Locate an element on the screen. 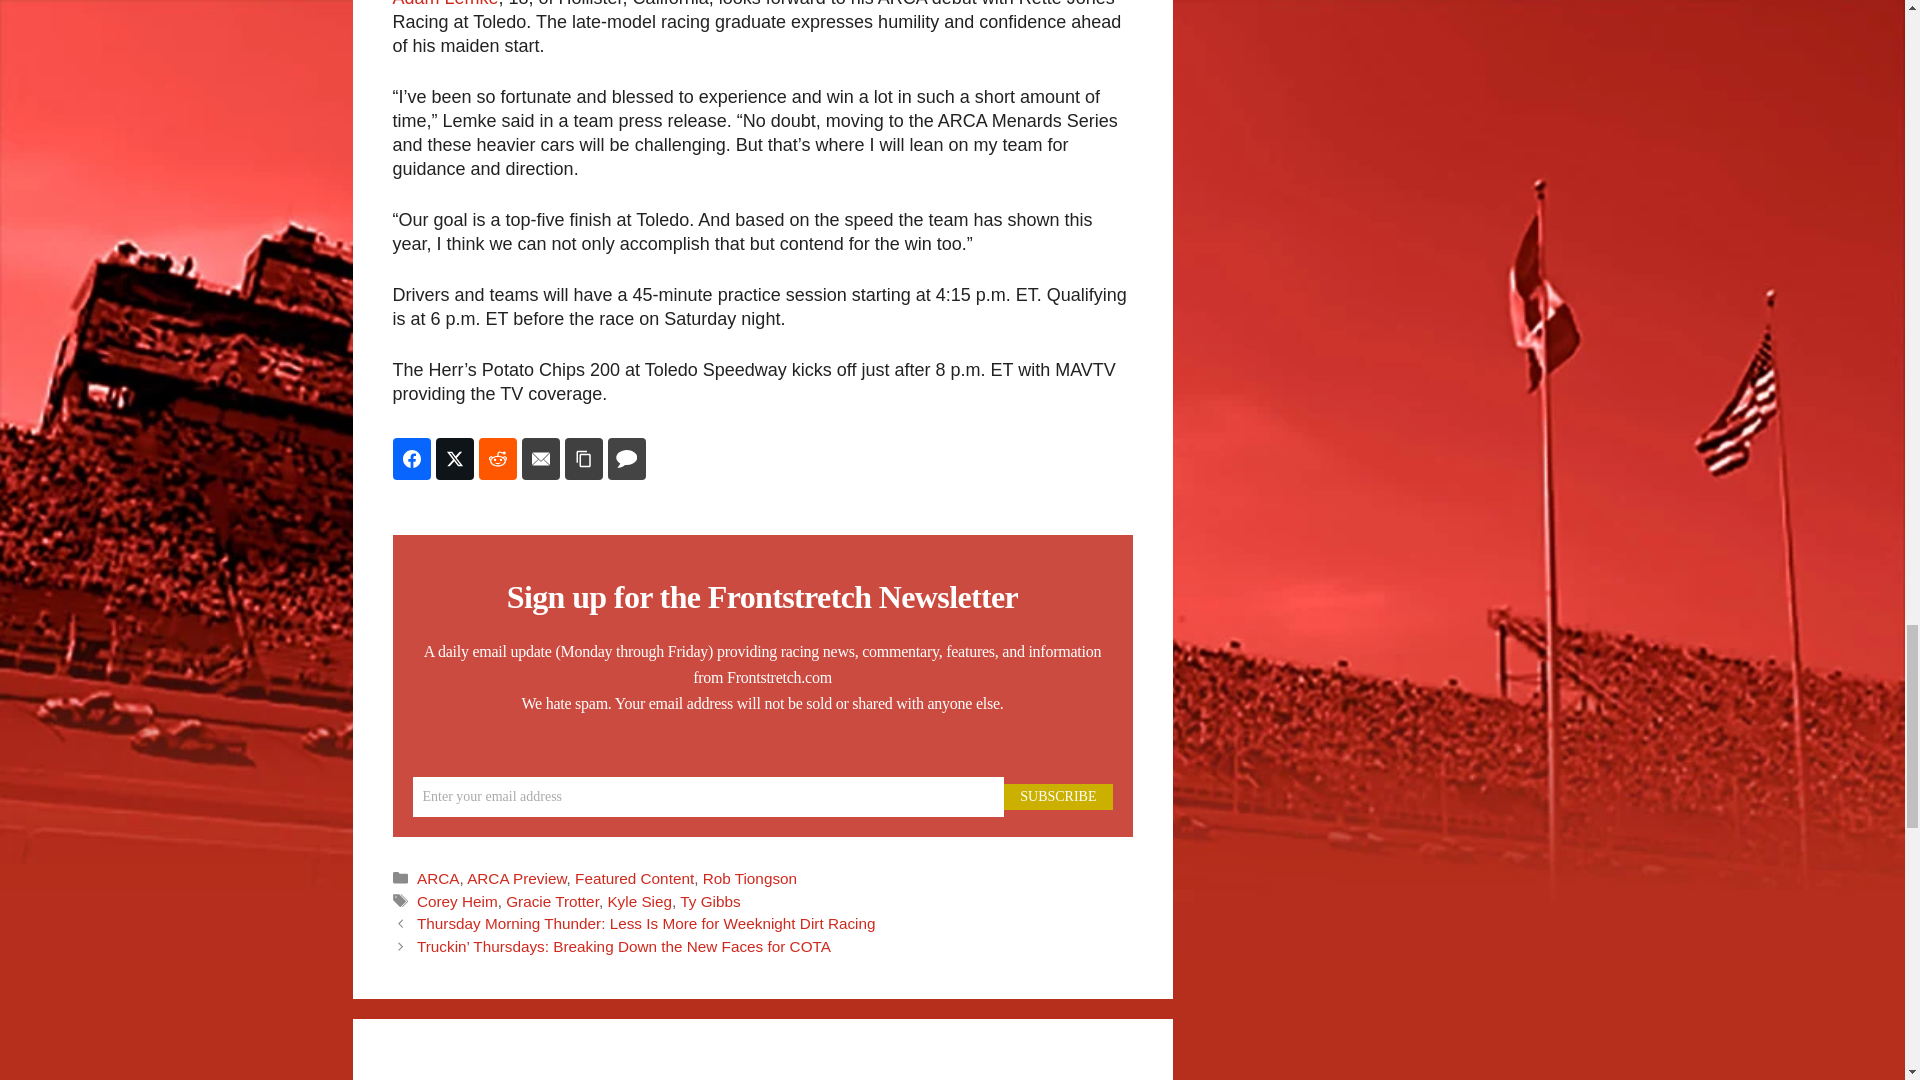  Share on Twitter is located at coordinates (454, 458).